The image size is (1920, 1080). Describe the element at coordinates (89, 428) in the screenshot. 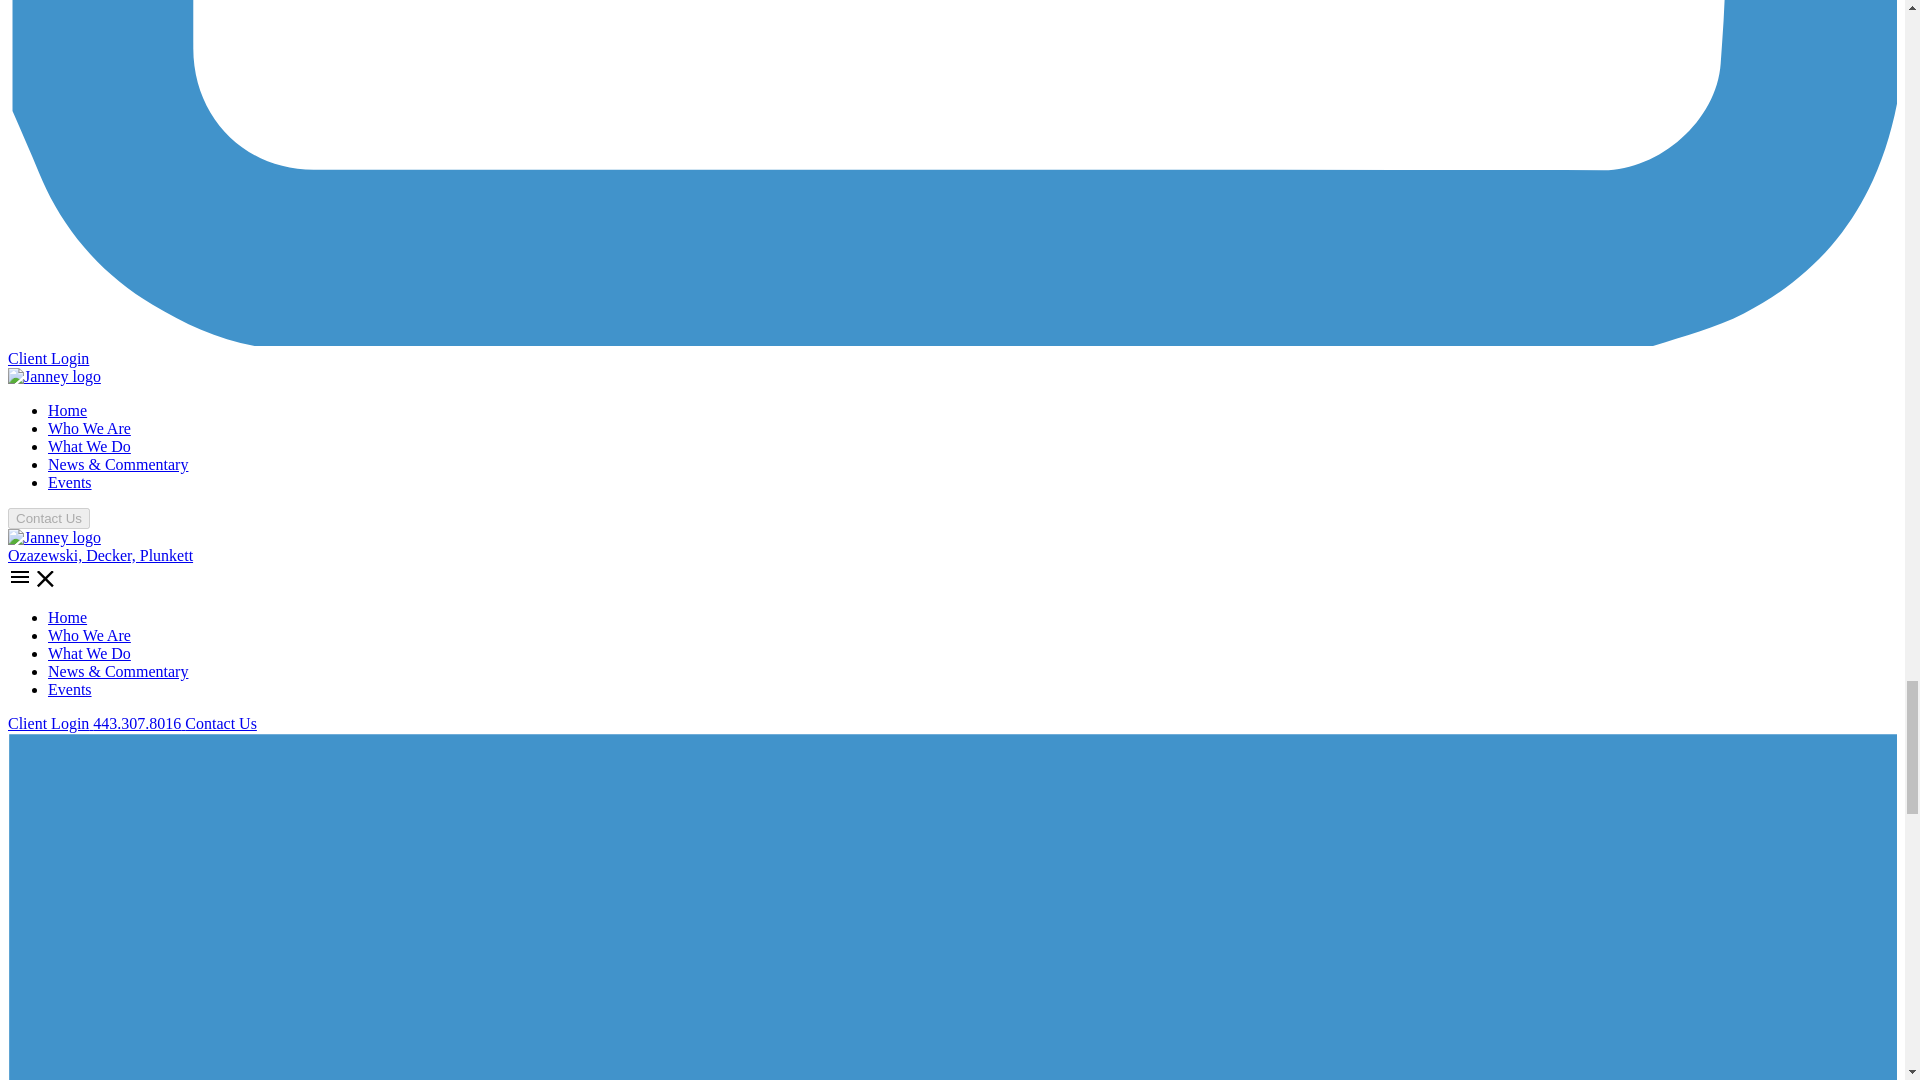

I see `Who We Are` at that location.